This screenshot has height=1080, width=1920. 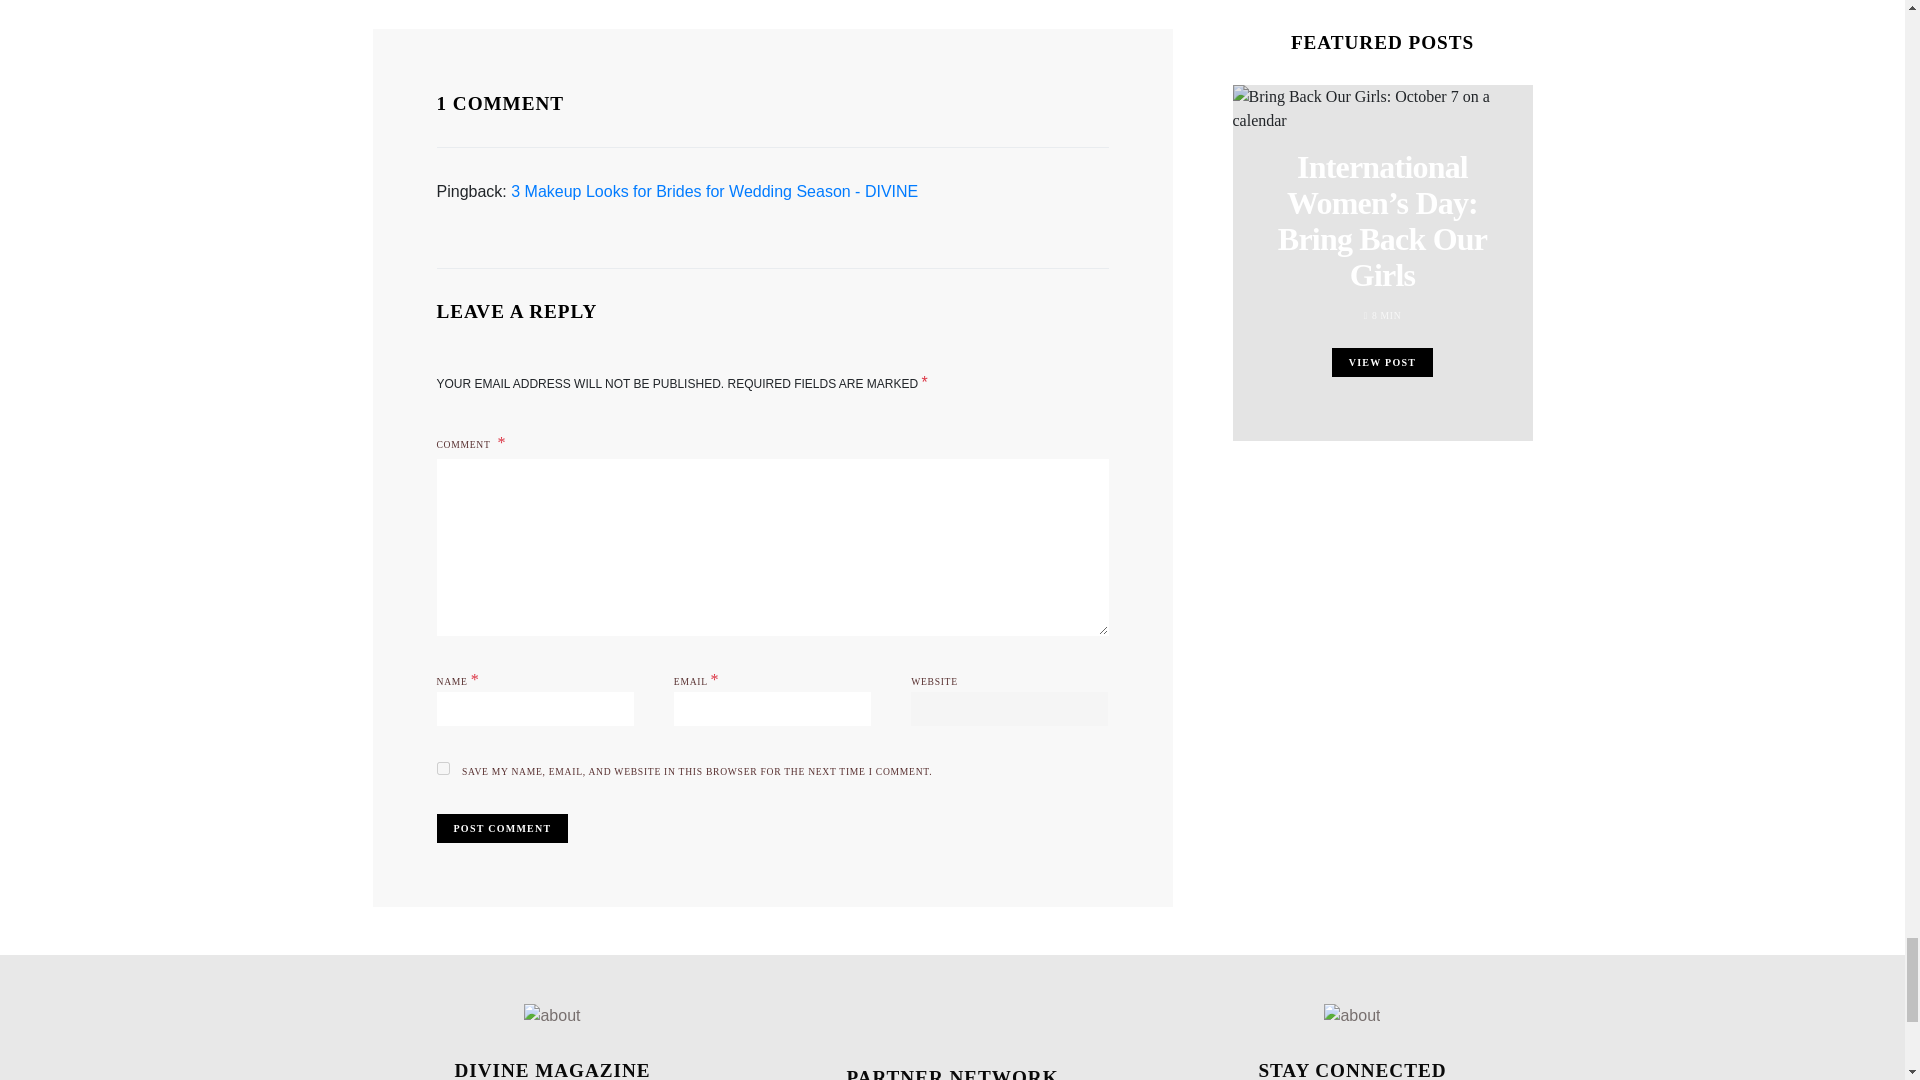 I want to click on yes, so click(x=442, y=768).